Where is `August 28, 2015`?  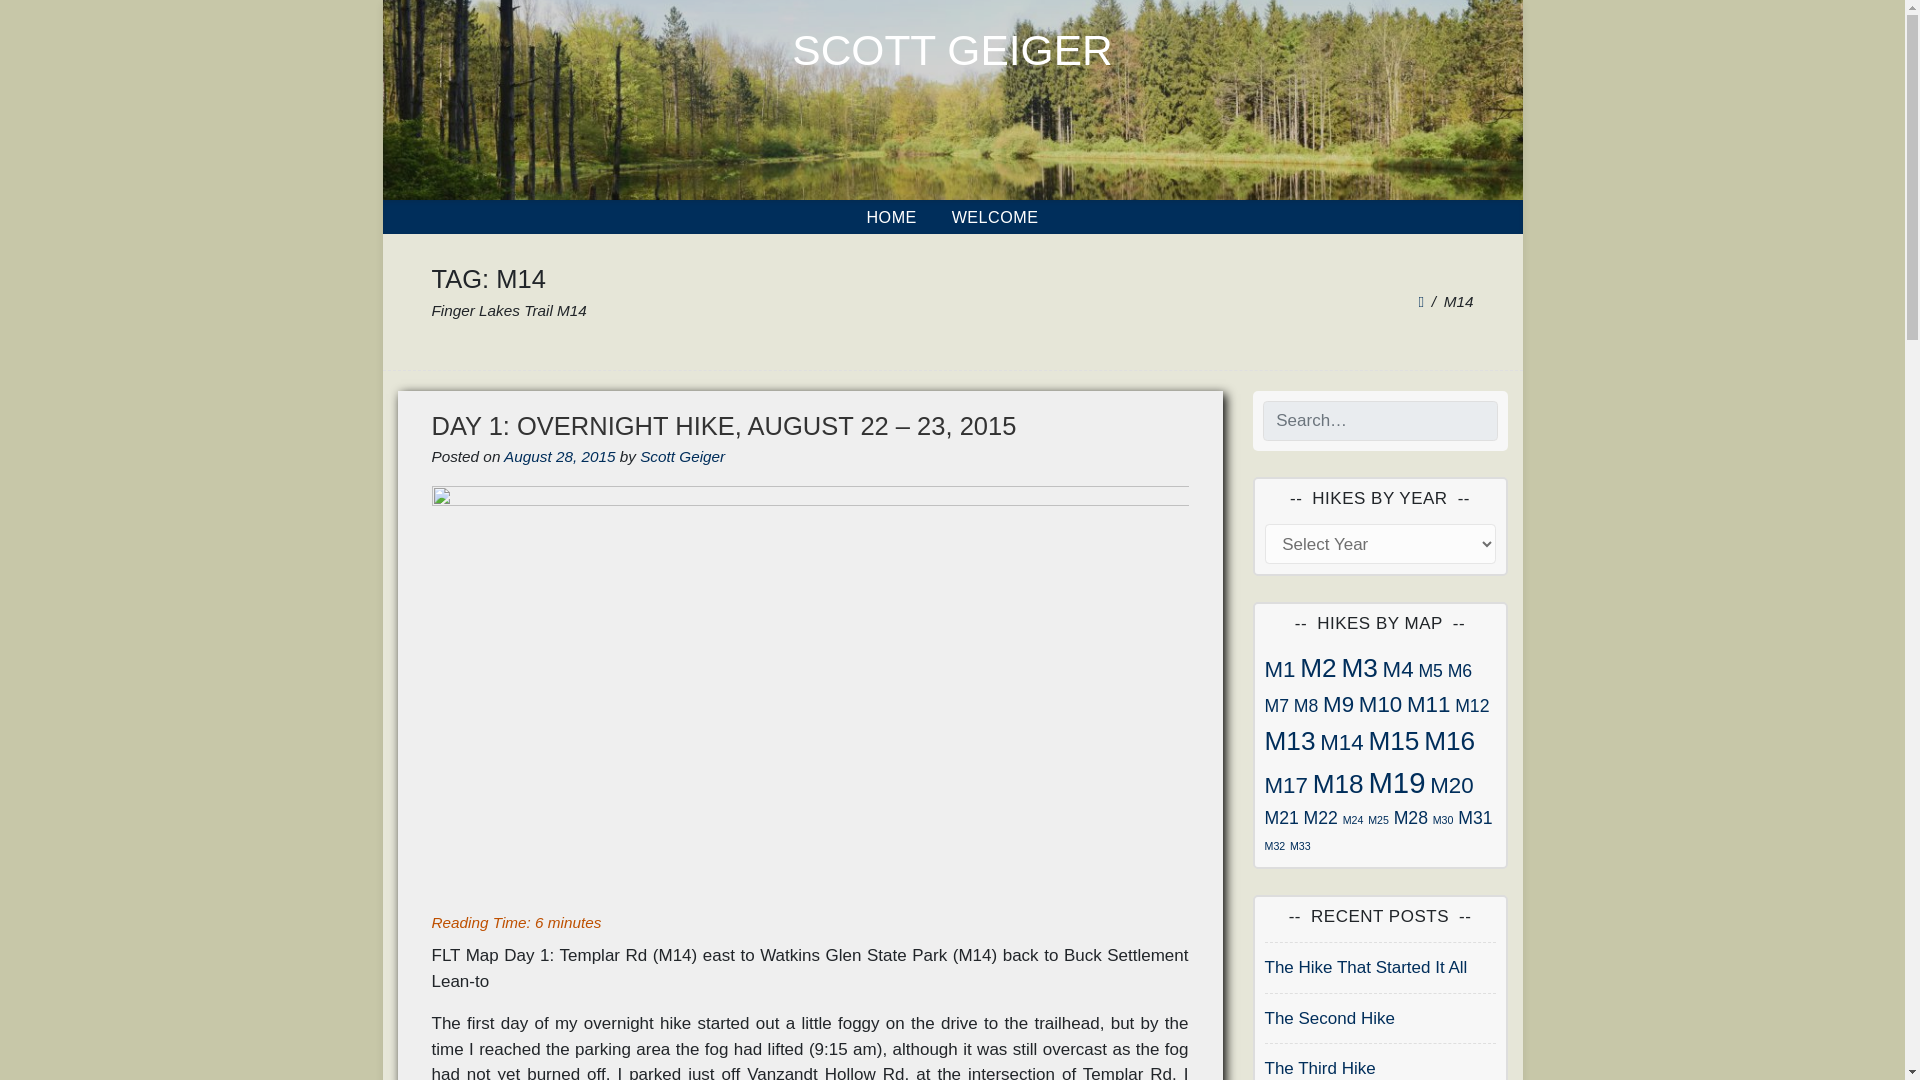 August 28, 2015 is located at coordinates (558, 456).